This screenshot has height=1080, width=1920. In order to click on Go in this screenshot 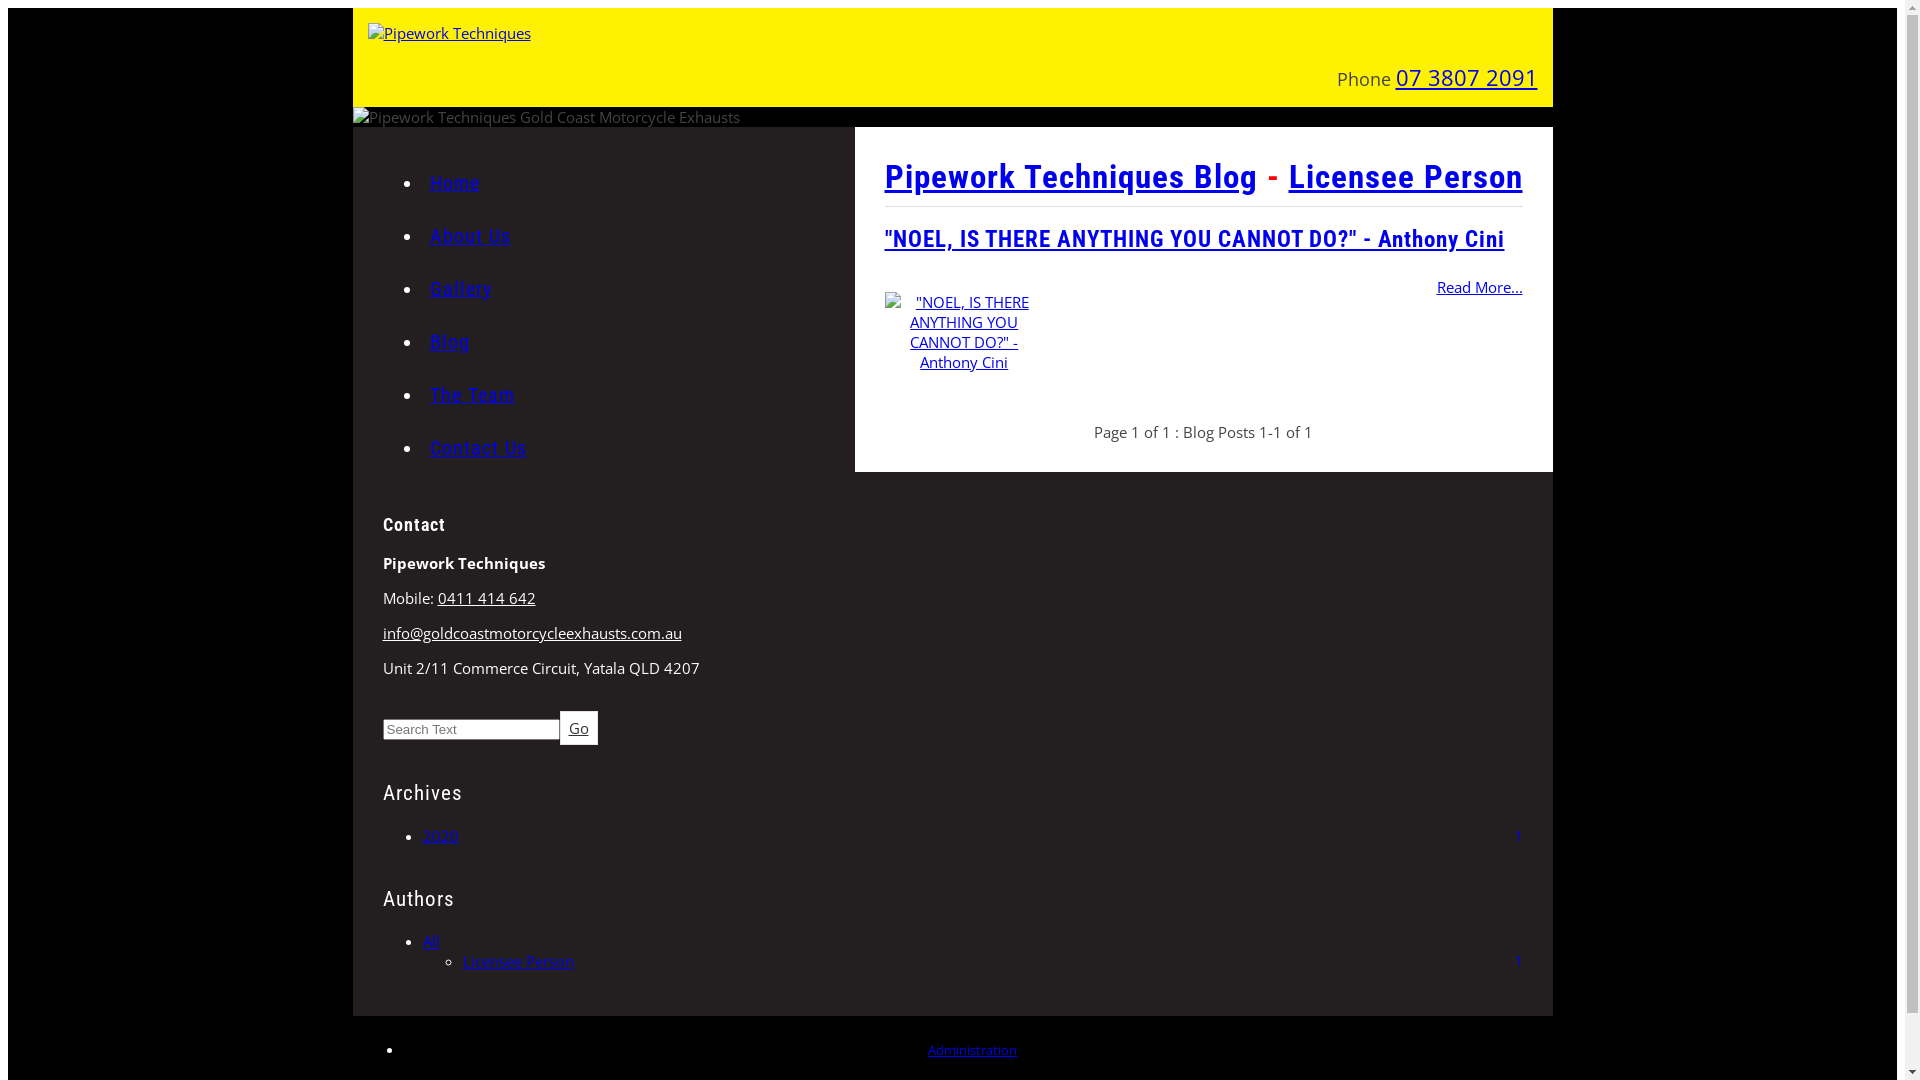, I will do `click(579, 728)`.